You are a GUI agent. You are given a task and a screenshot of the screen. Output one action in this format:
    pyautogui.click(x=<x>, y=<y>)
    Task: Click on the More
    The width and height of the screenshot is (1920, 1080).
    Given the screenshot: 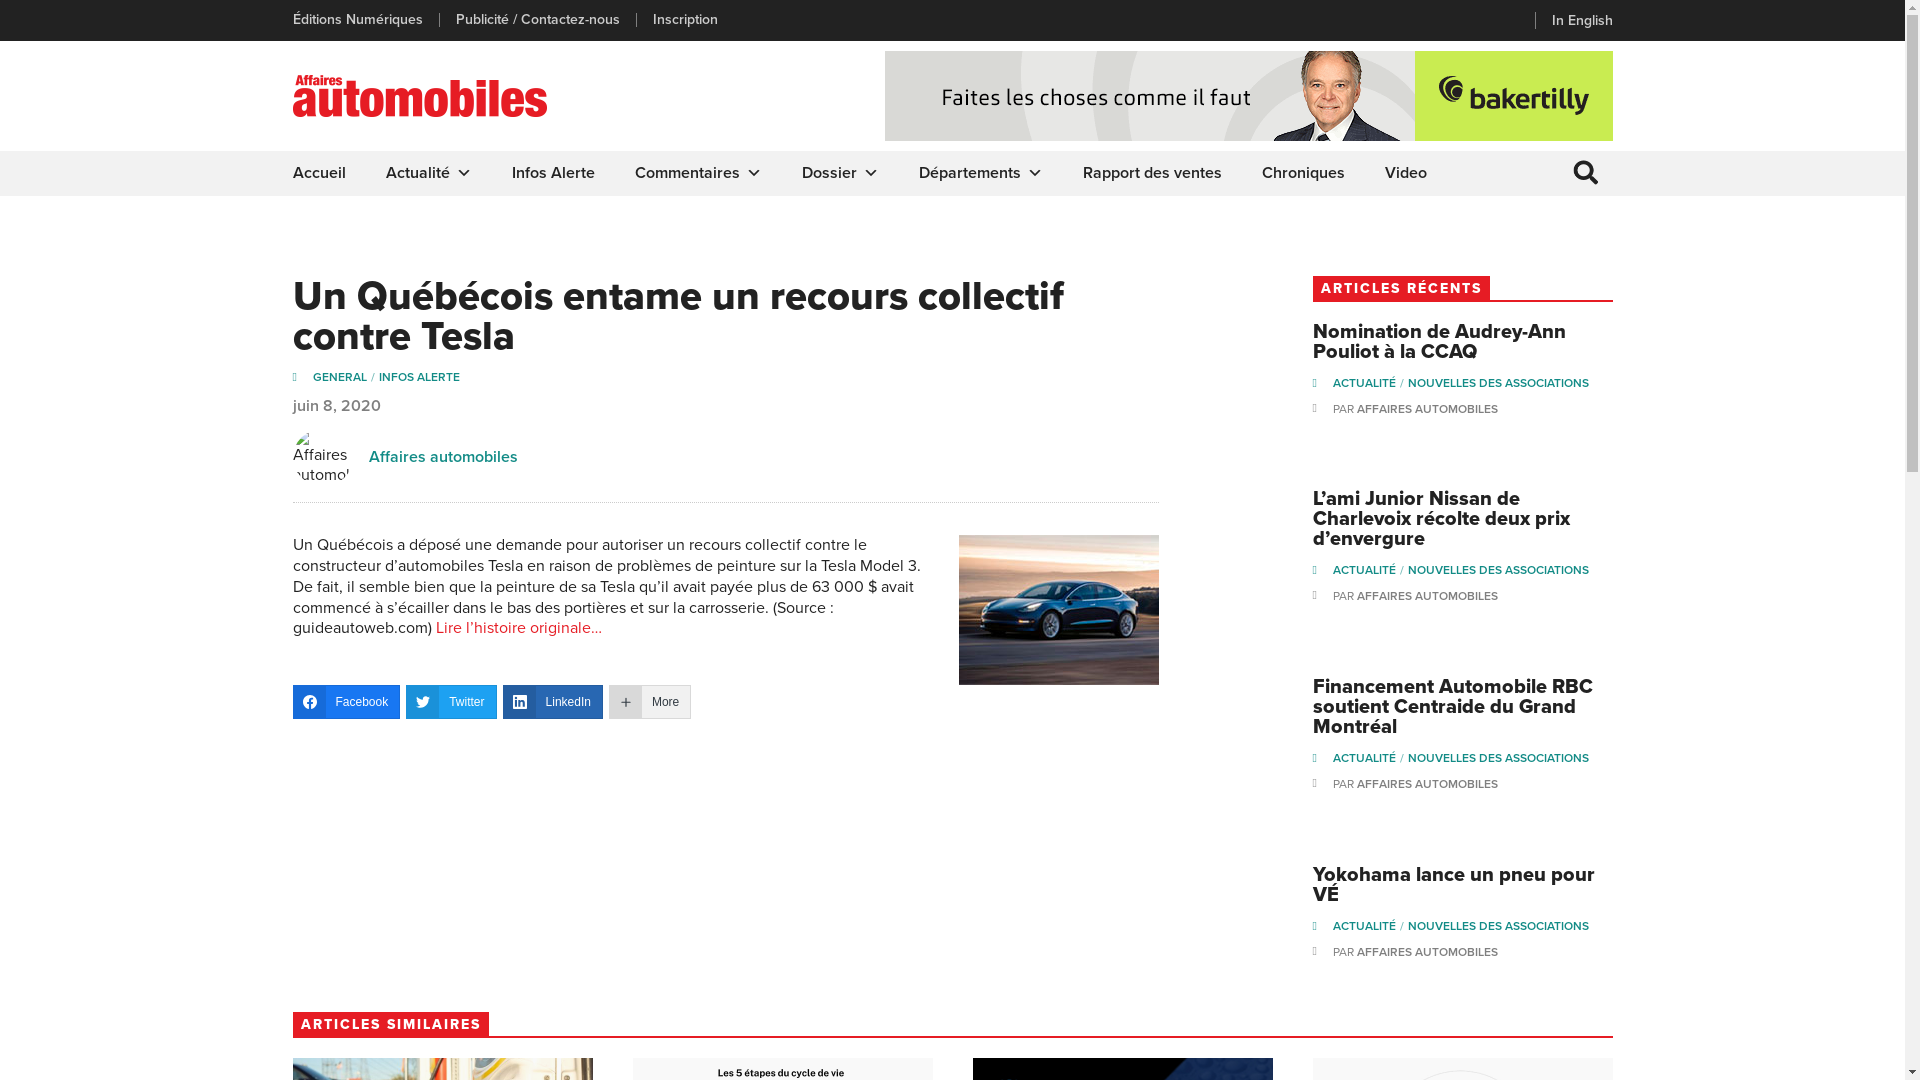 What is the action you would take?
    pyautogui.click(x=650, y=702)
    